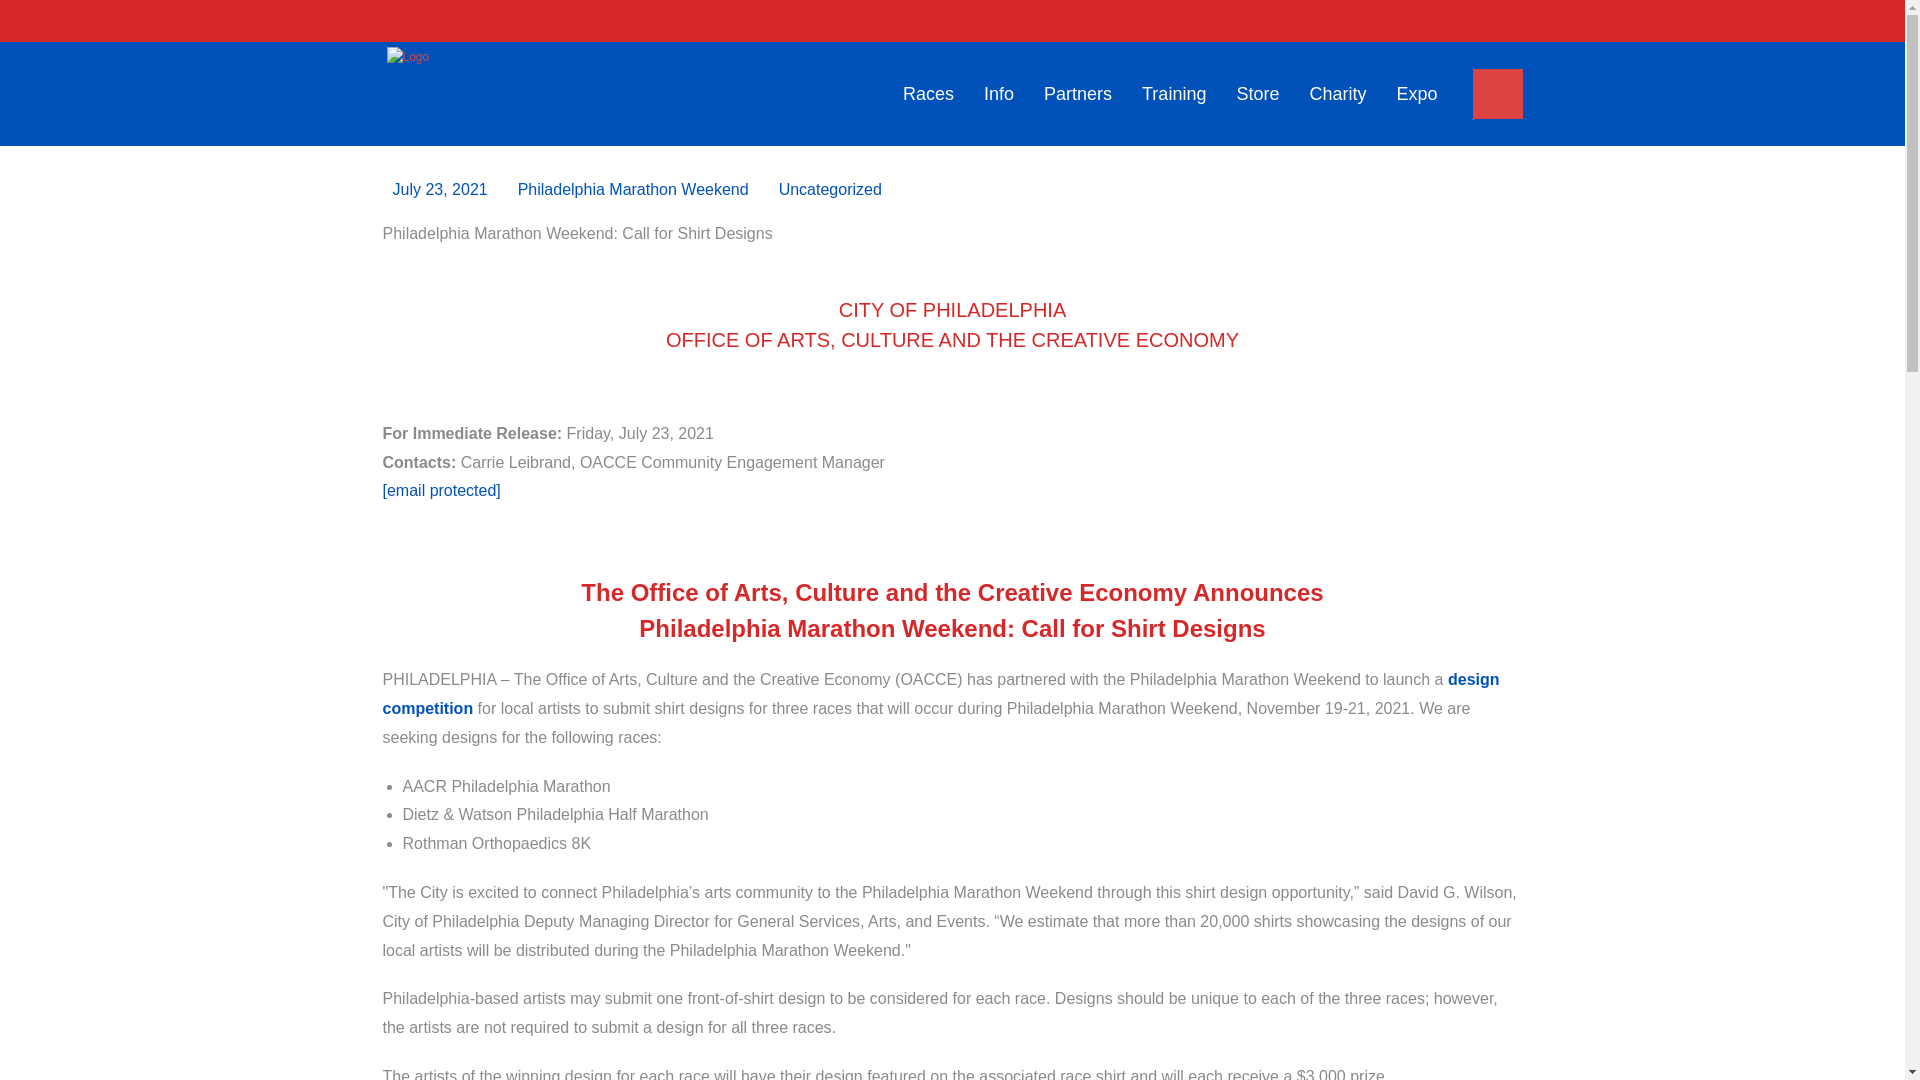  Describe the element at coordinates (1078, 94) in the screenshot. I see `Partners` at that location.